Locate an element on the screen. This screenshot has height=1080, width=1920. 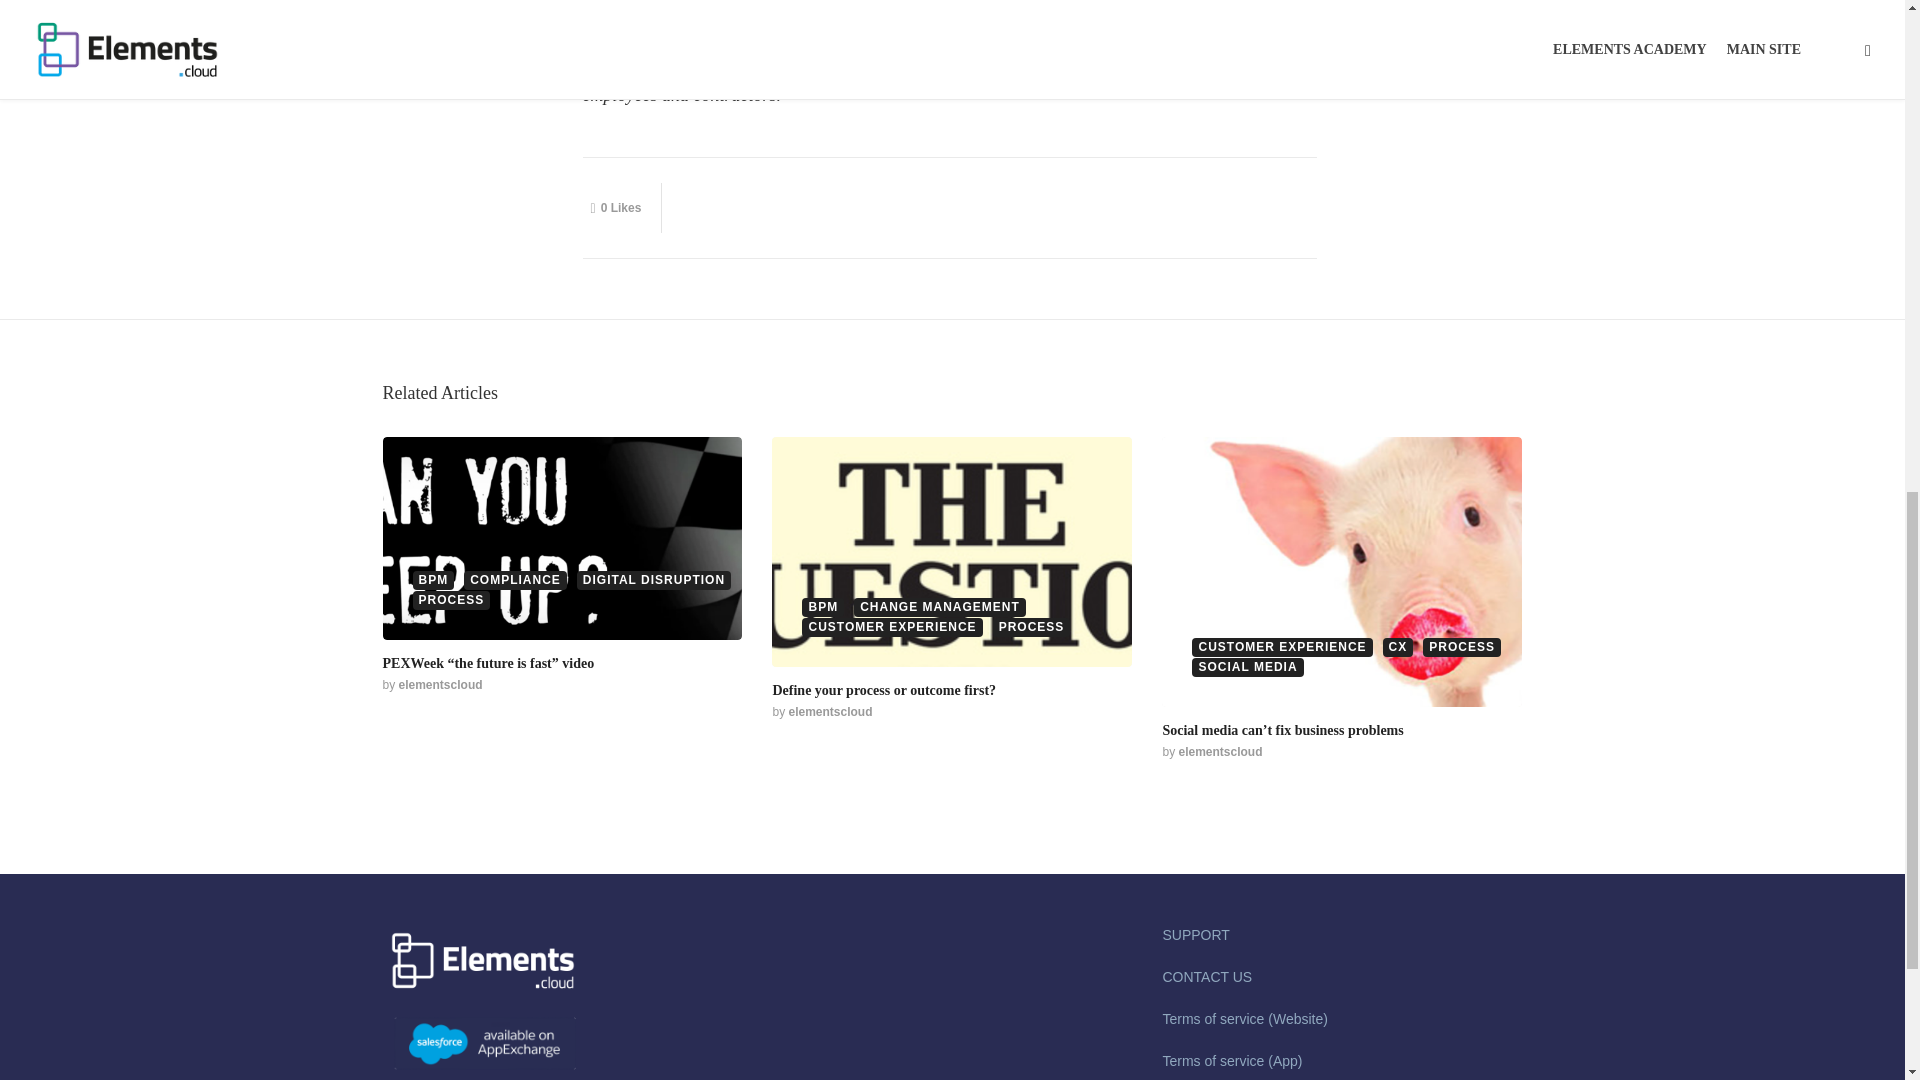
CHANGE MANAGEMENT is located at coordinates (940, 607).